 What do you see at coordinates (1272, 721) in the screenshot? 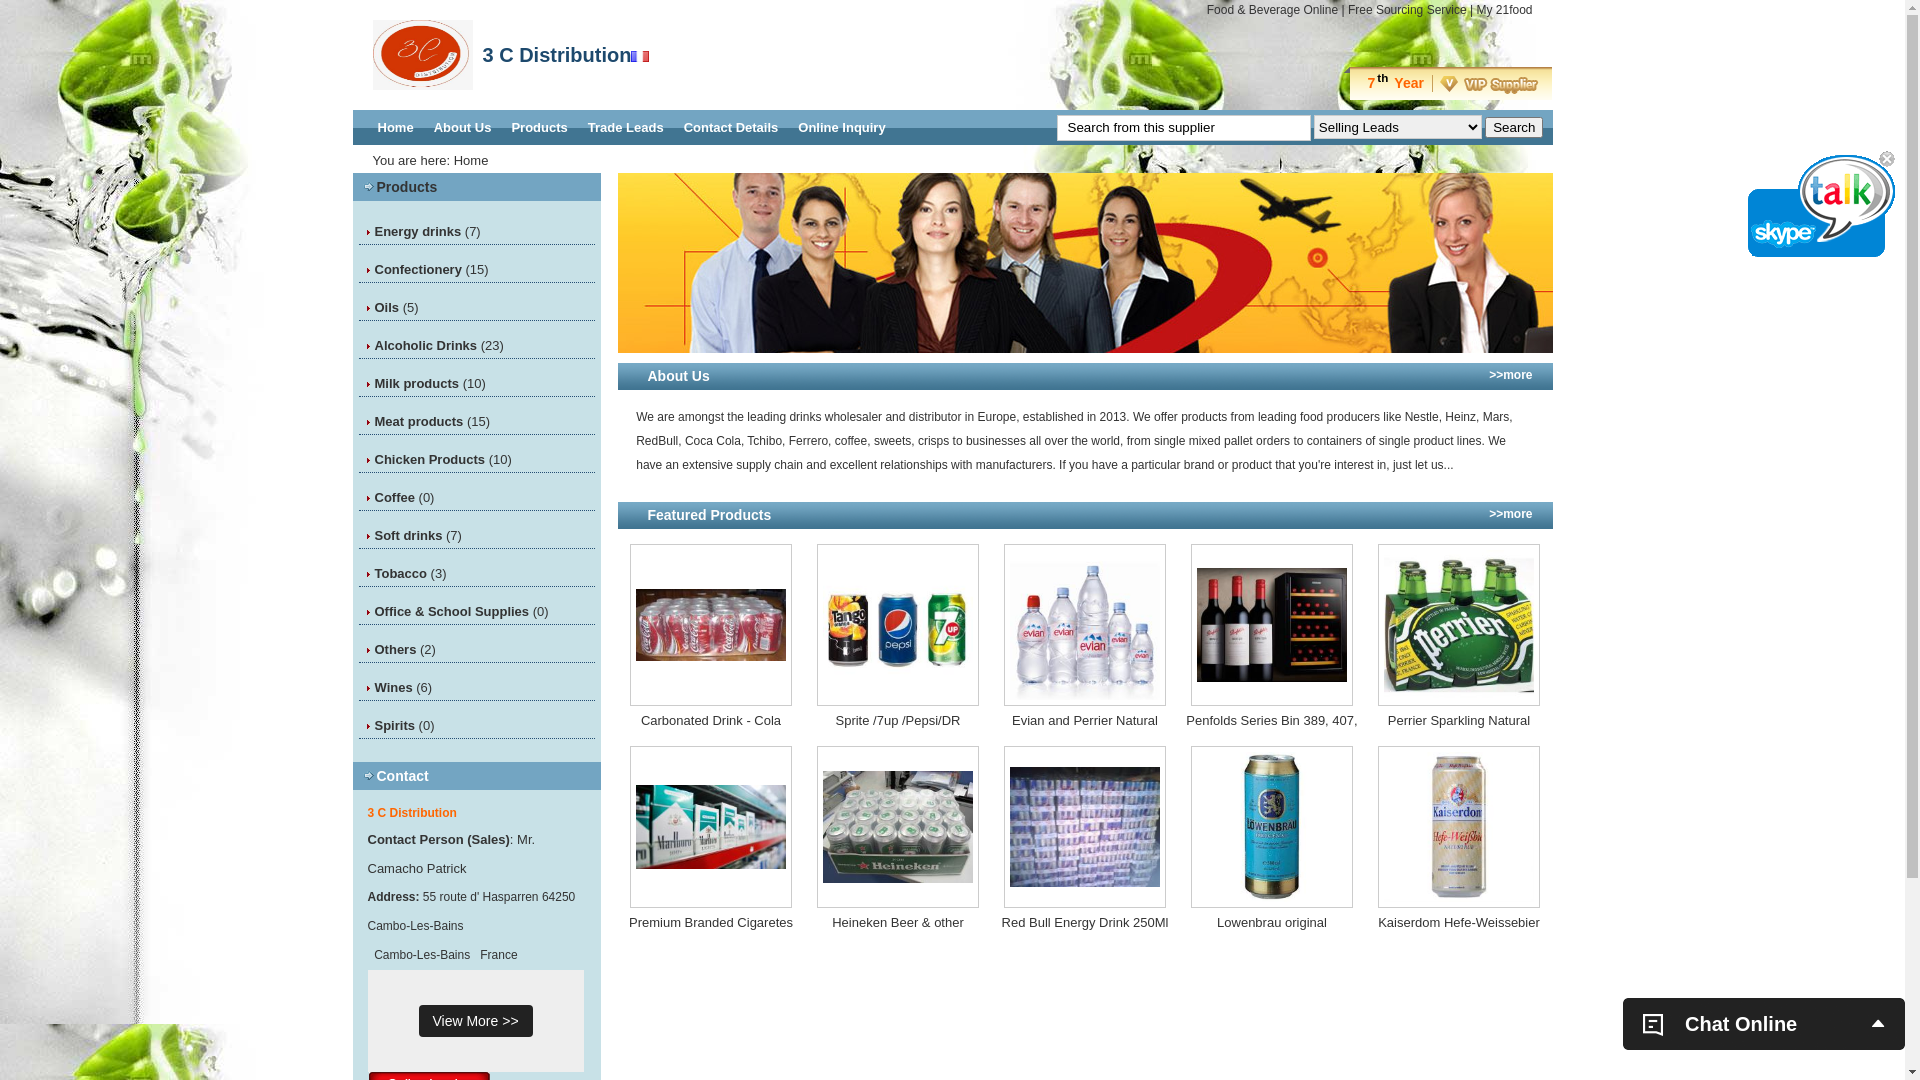
I see `Penfolds Series Bin 389, 407, 707` at bounding box center [1272, 721].